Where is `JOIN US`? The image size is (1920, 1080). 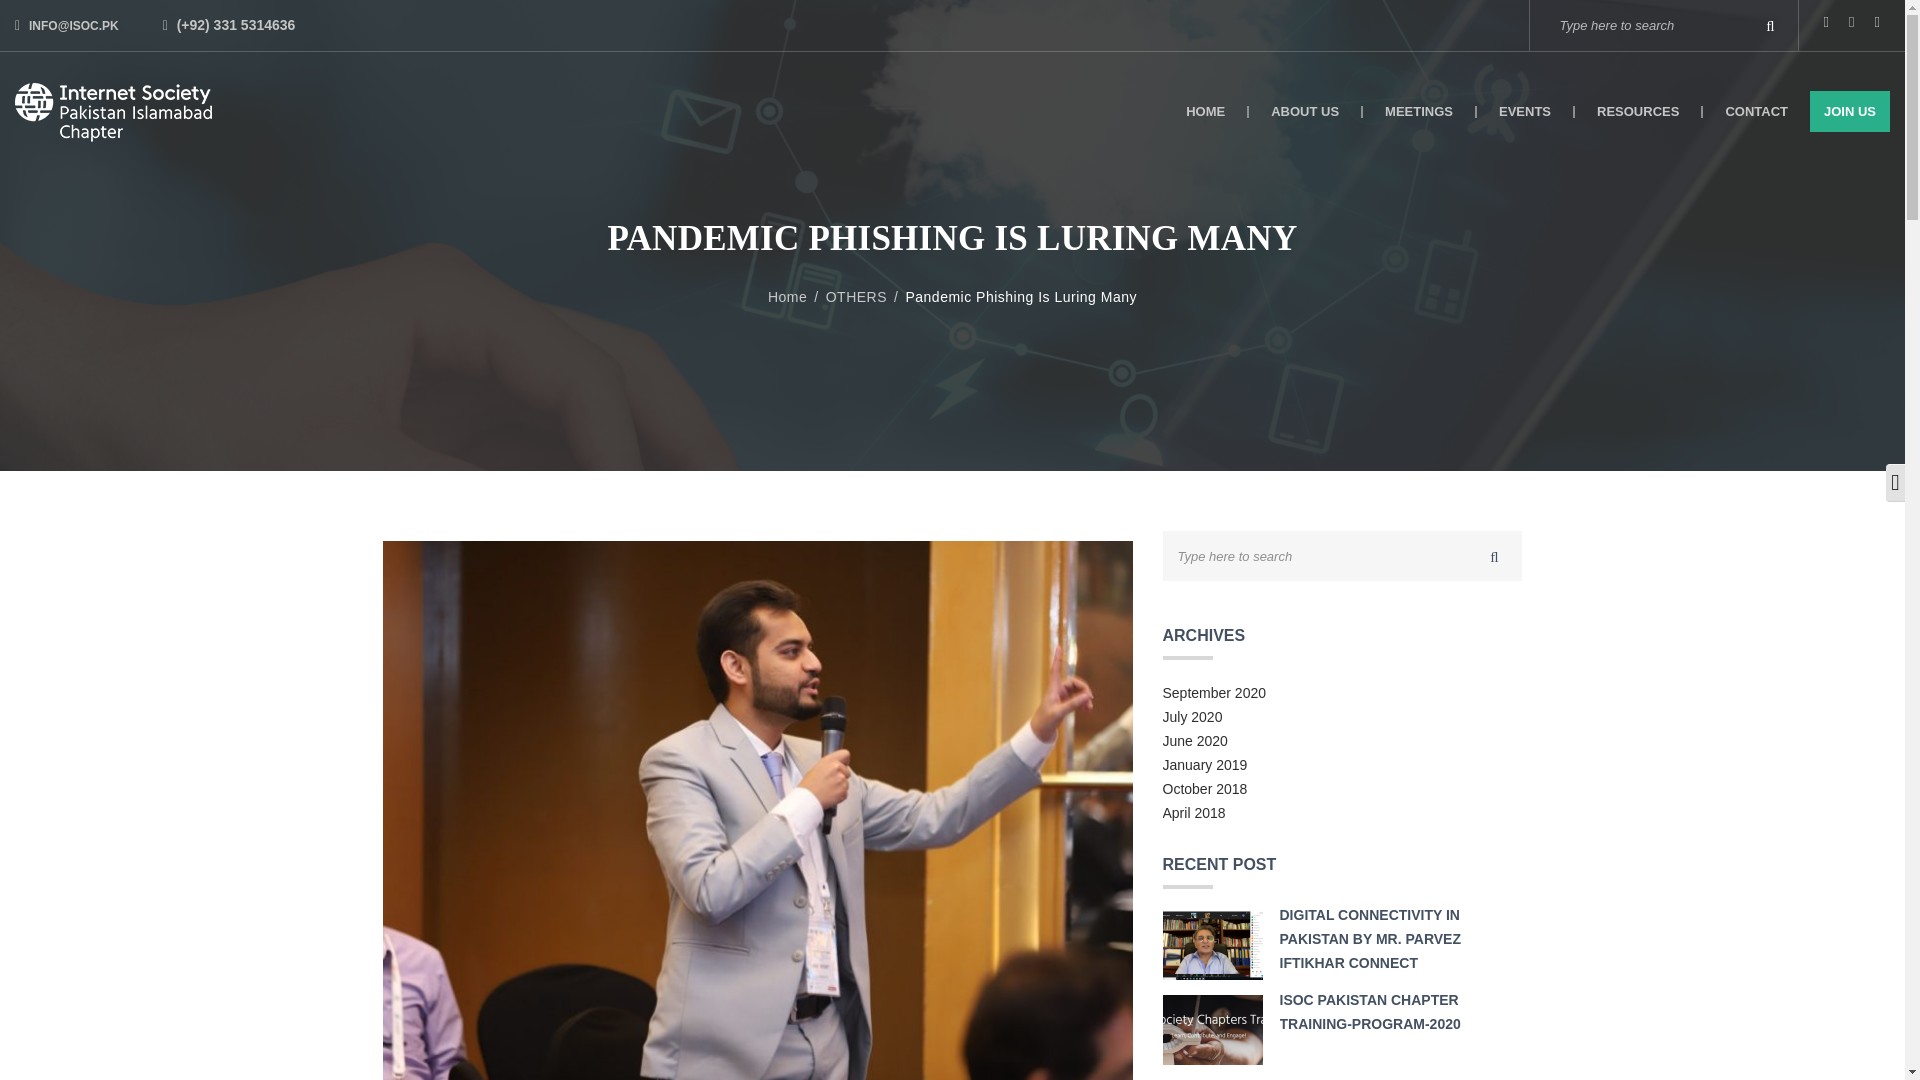
JOIN US is located at coordinates (1850, 110).